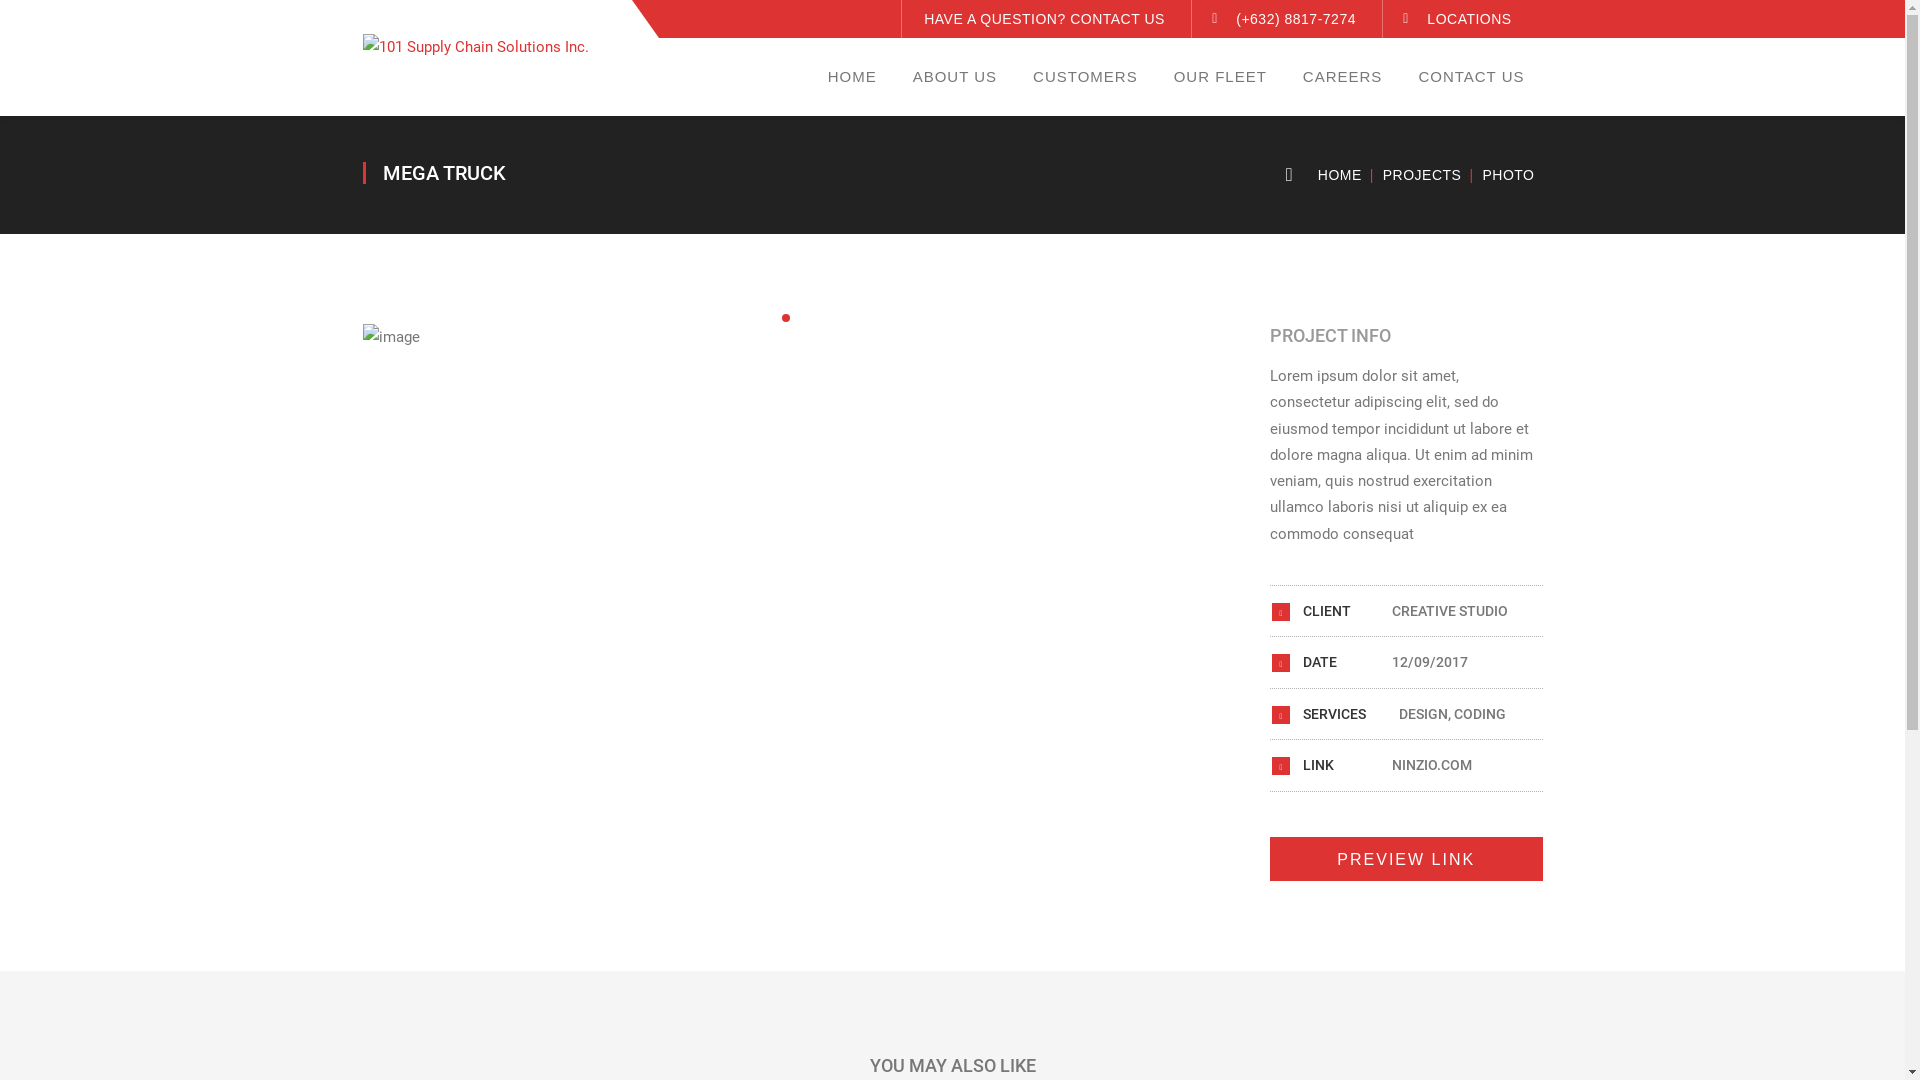 The width and height of the screenshot is (1920, 1080). I want to click on HOME, so click(1340, 176).